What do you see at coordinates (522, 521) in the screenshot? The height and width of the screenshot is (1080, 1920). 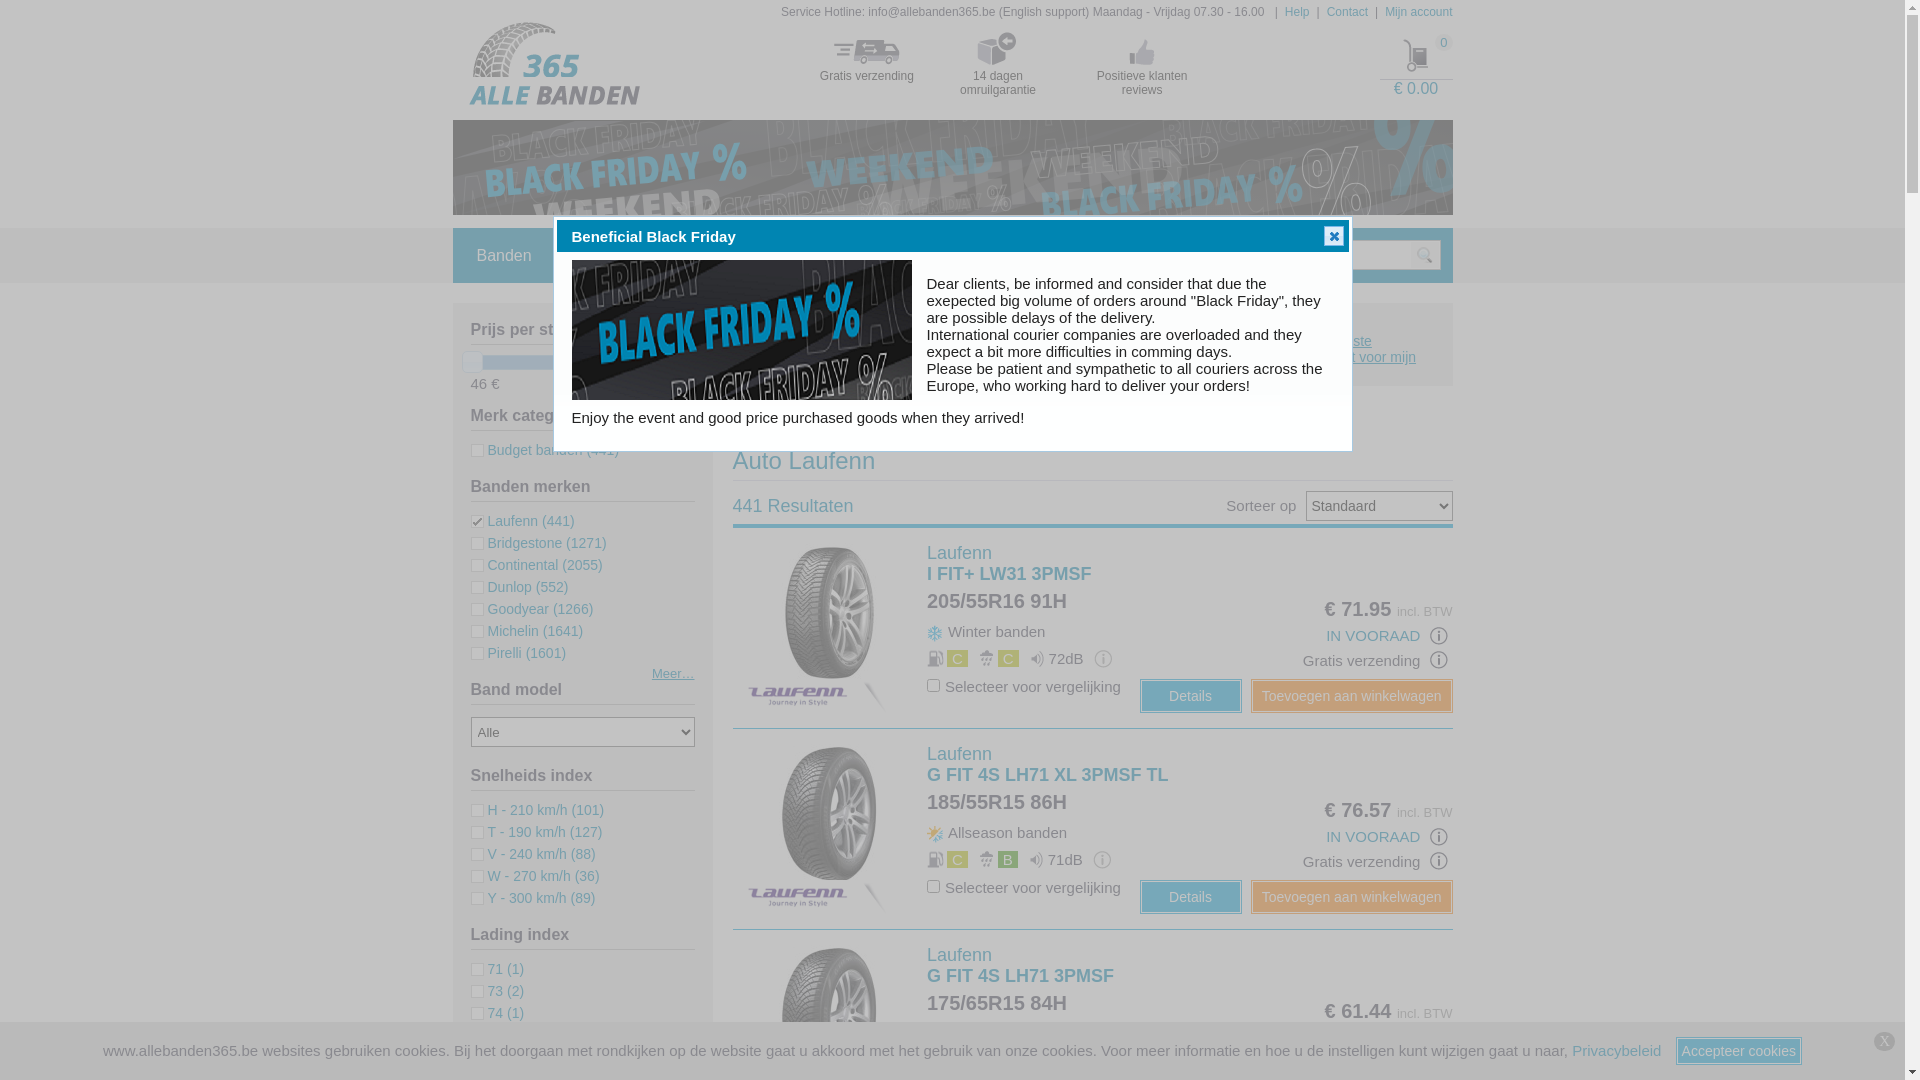 I see `Laufenn (441)` at bounding box center [522, 521].